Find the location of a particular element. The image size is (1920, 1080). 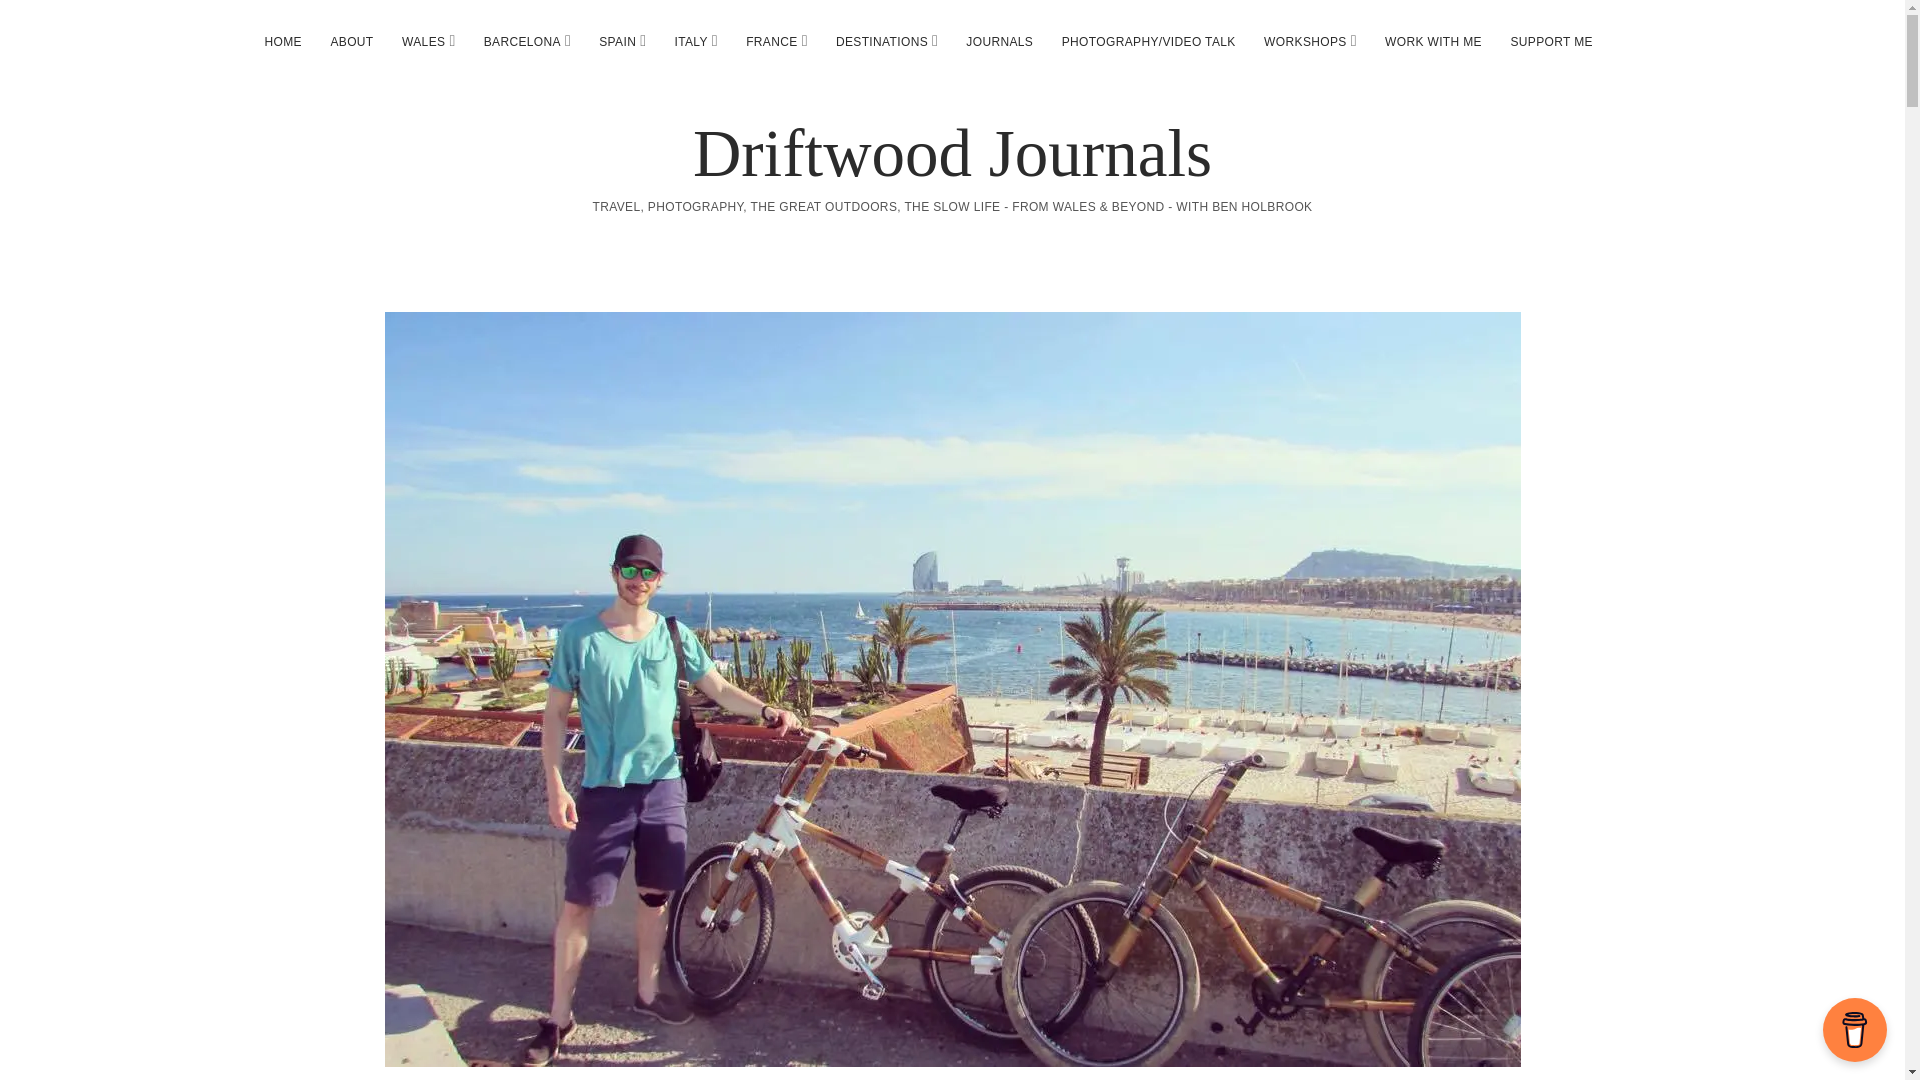

FRANCE is located at coordinates (772, 42).